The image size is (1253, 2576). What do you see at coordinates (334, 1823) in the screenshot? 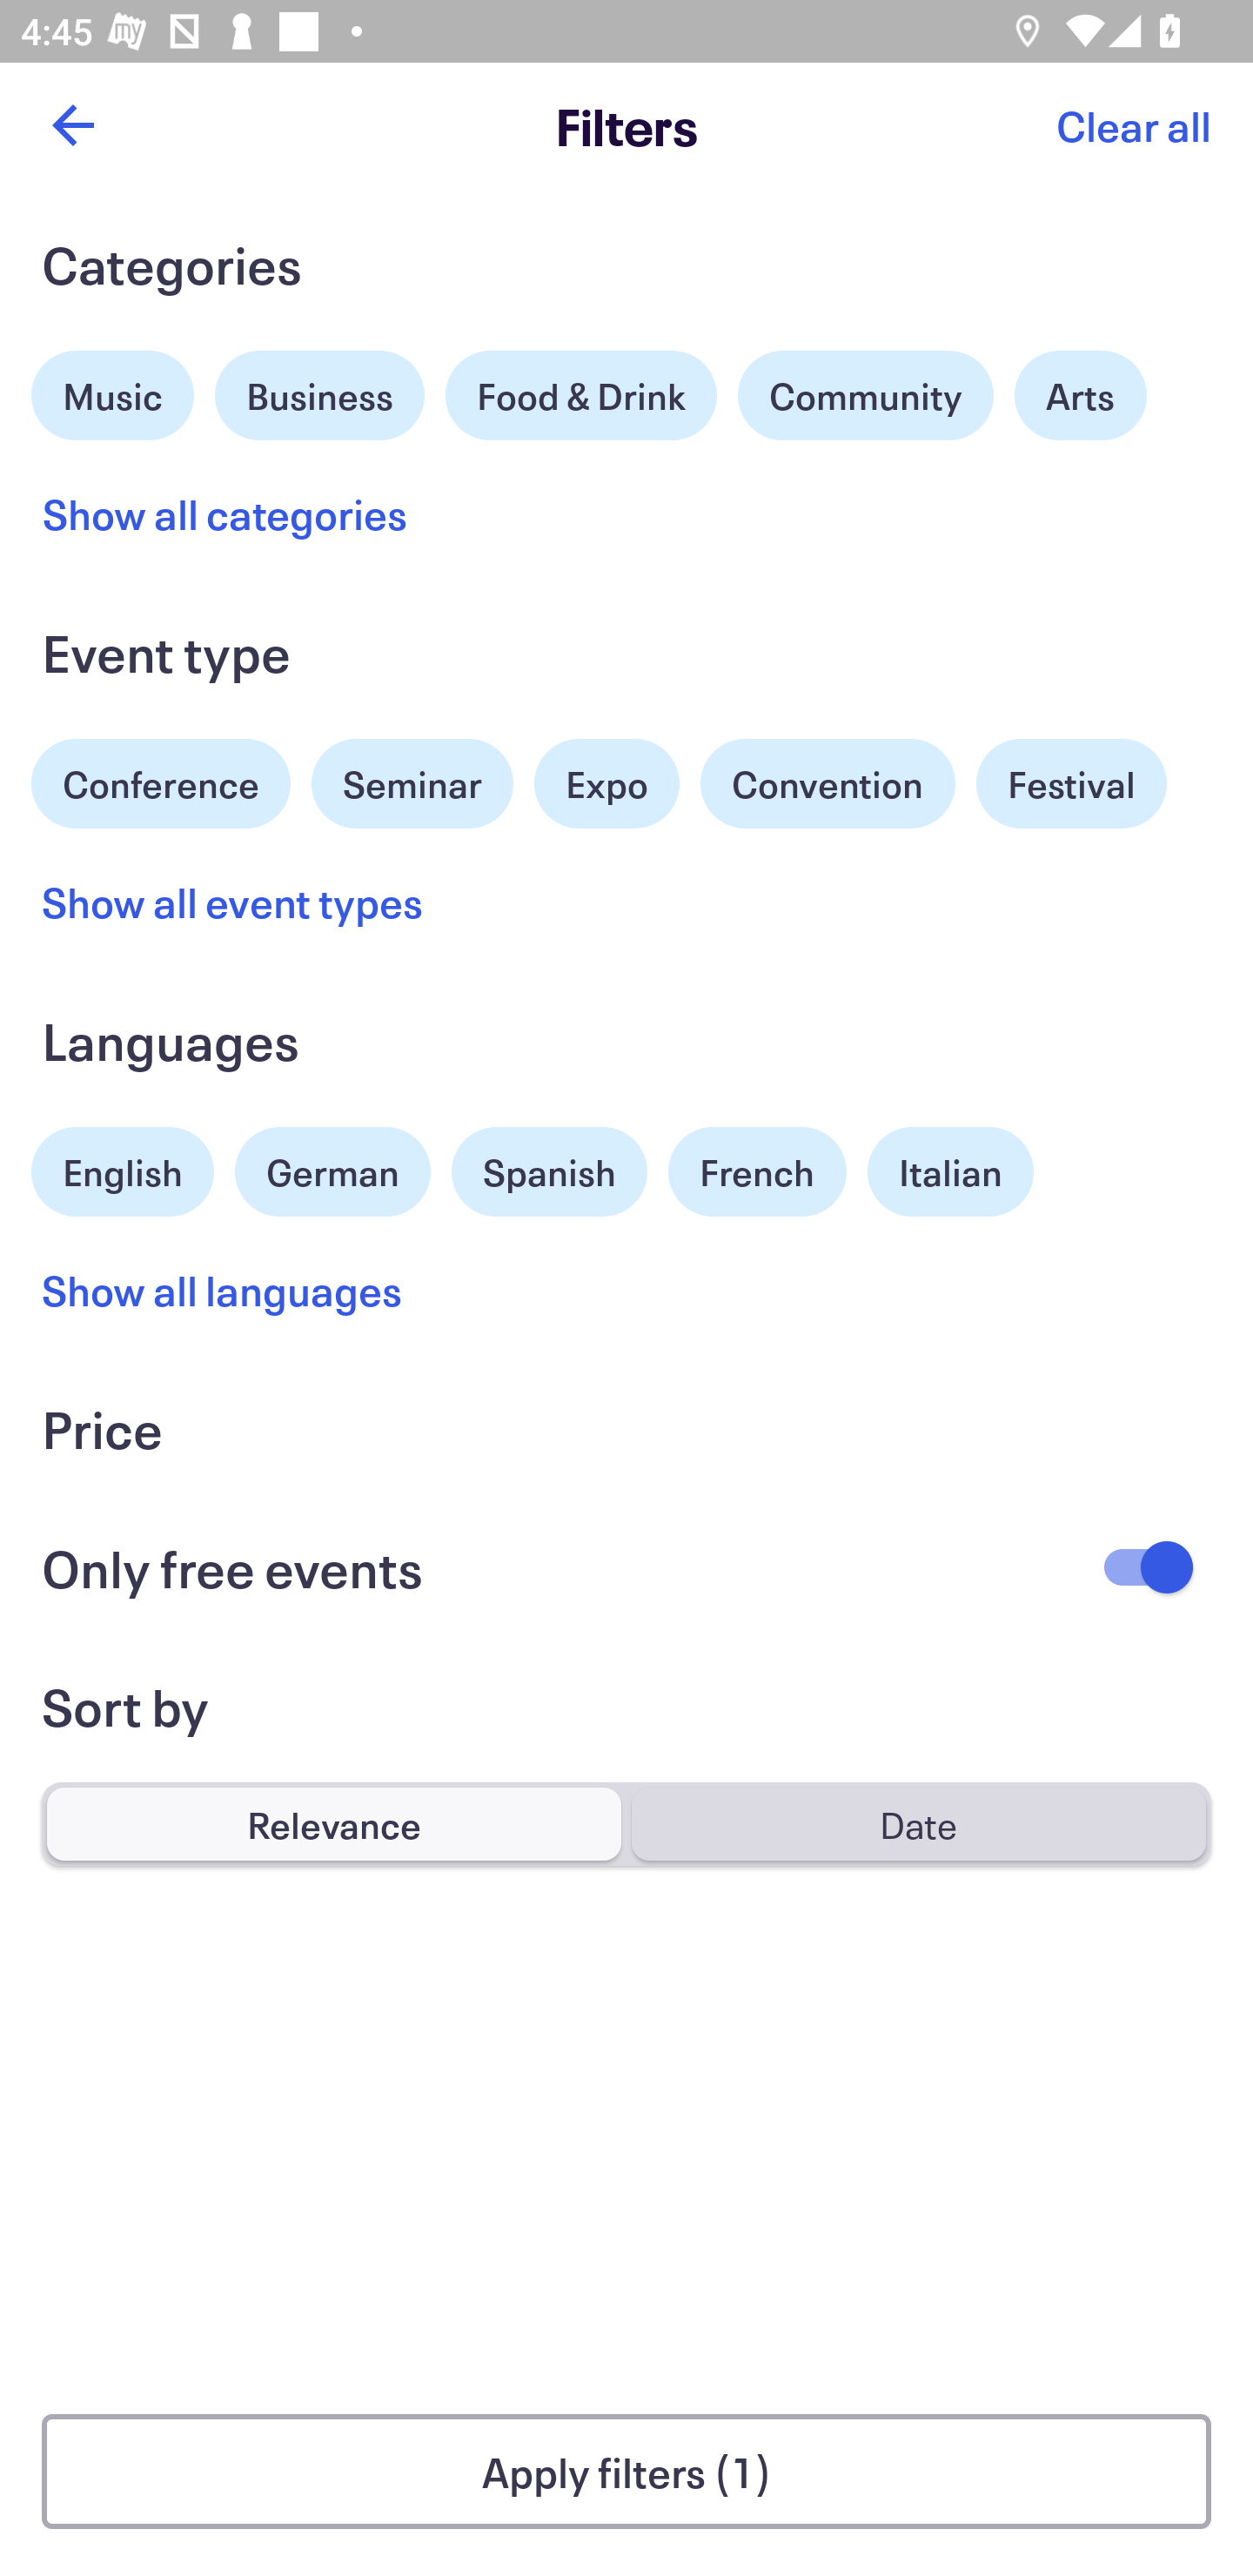
I see `Relevance` at bounding box center [334, 1823].